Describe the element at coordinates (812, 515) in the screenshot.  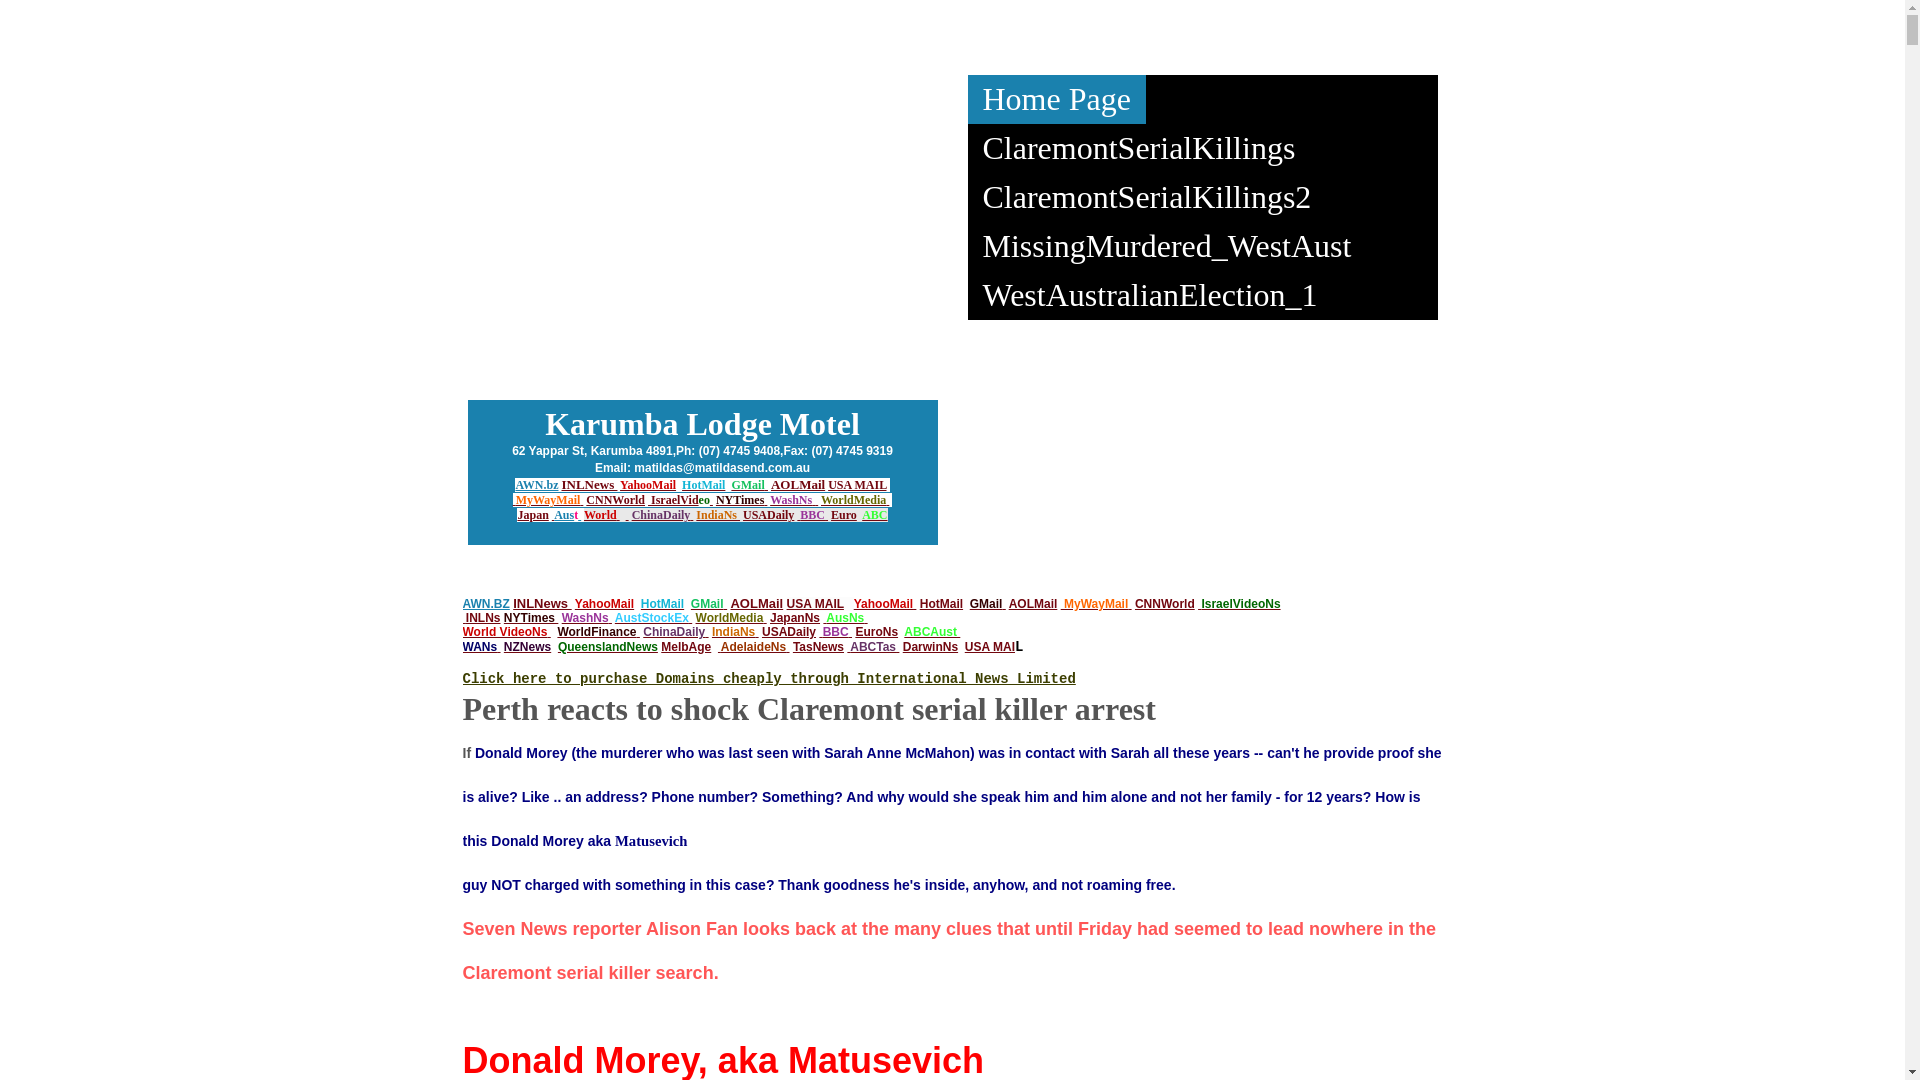
I see `BBC` at that location.